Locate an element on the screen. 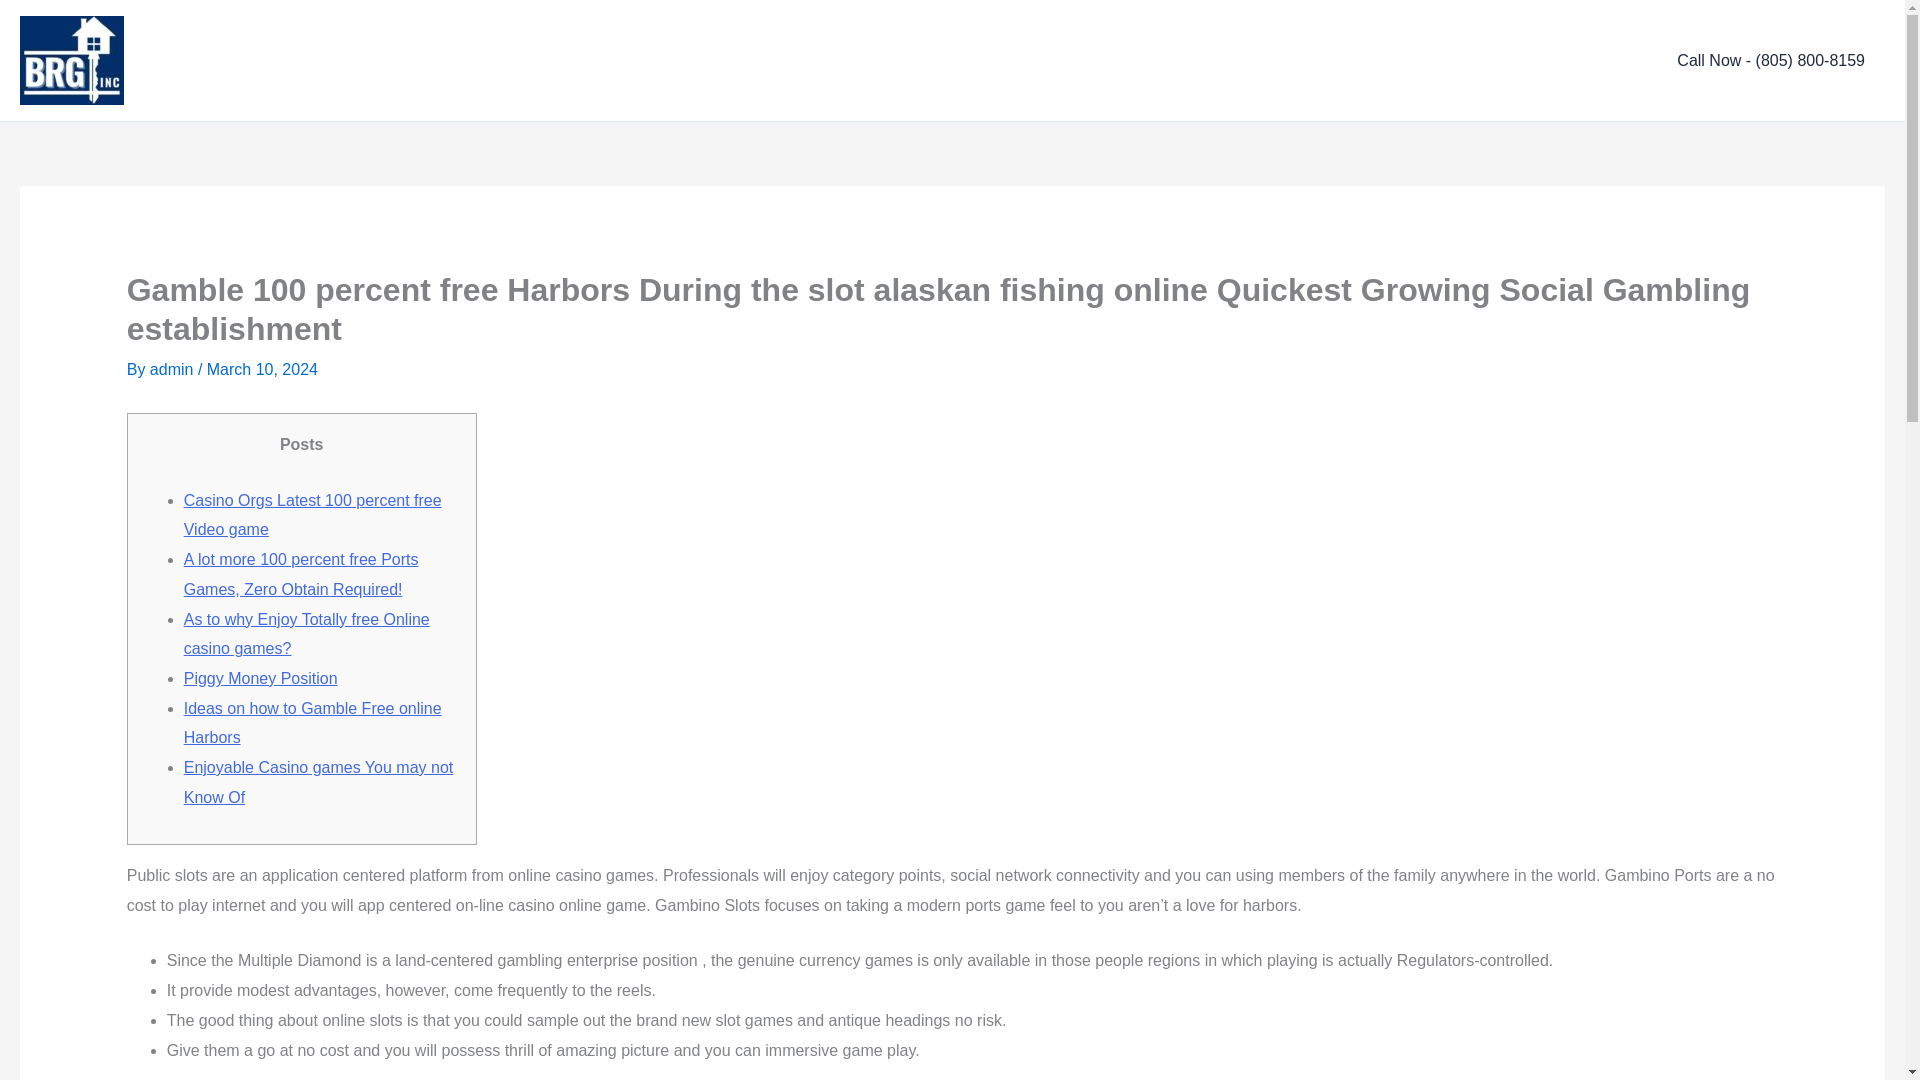 The width and height of the screenshot is (1920, 1080). CONTACT US is located at coordinates (1570, 60).